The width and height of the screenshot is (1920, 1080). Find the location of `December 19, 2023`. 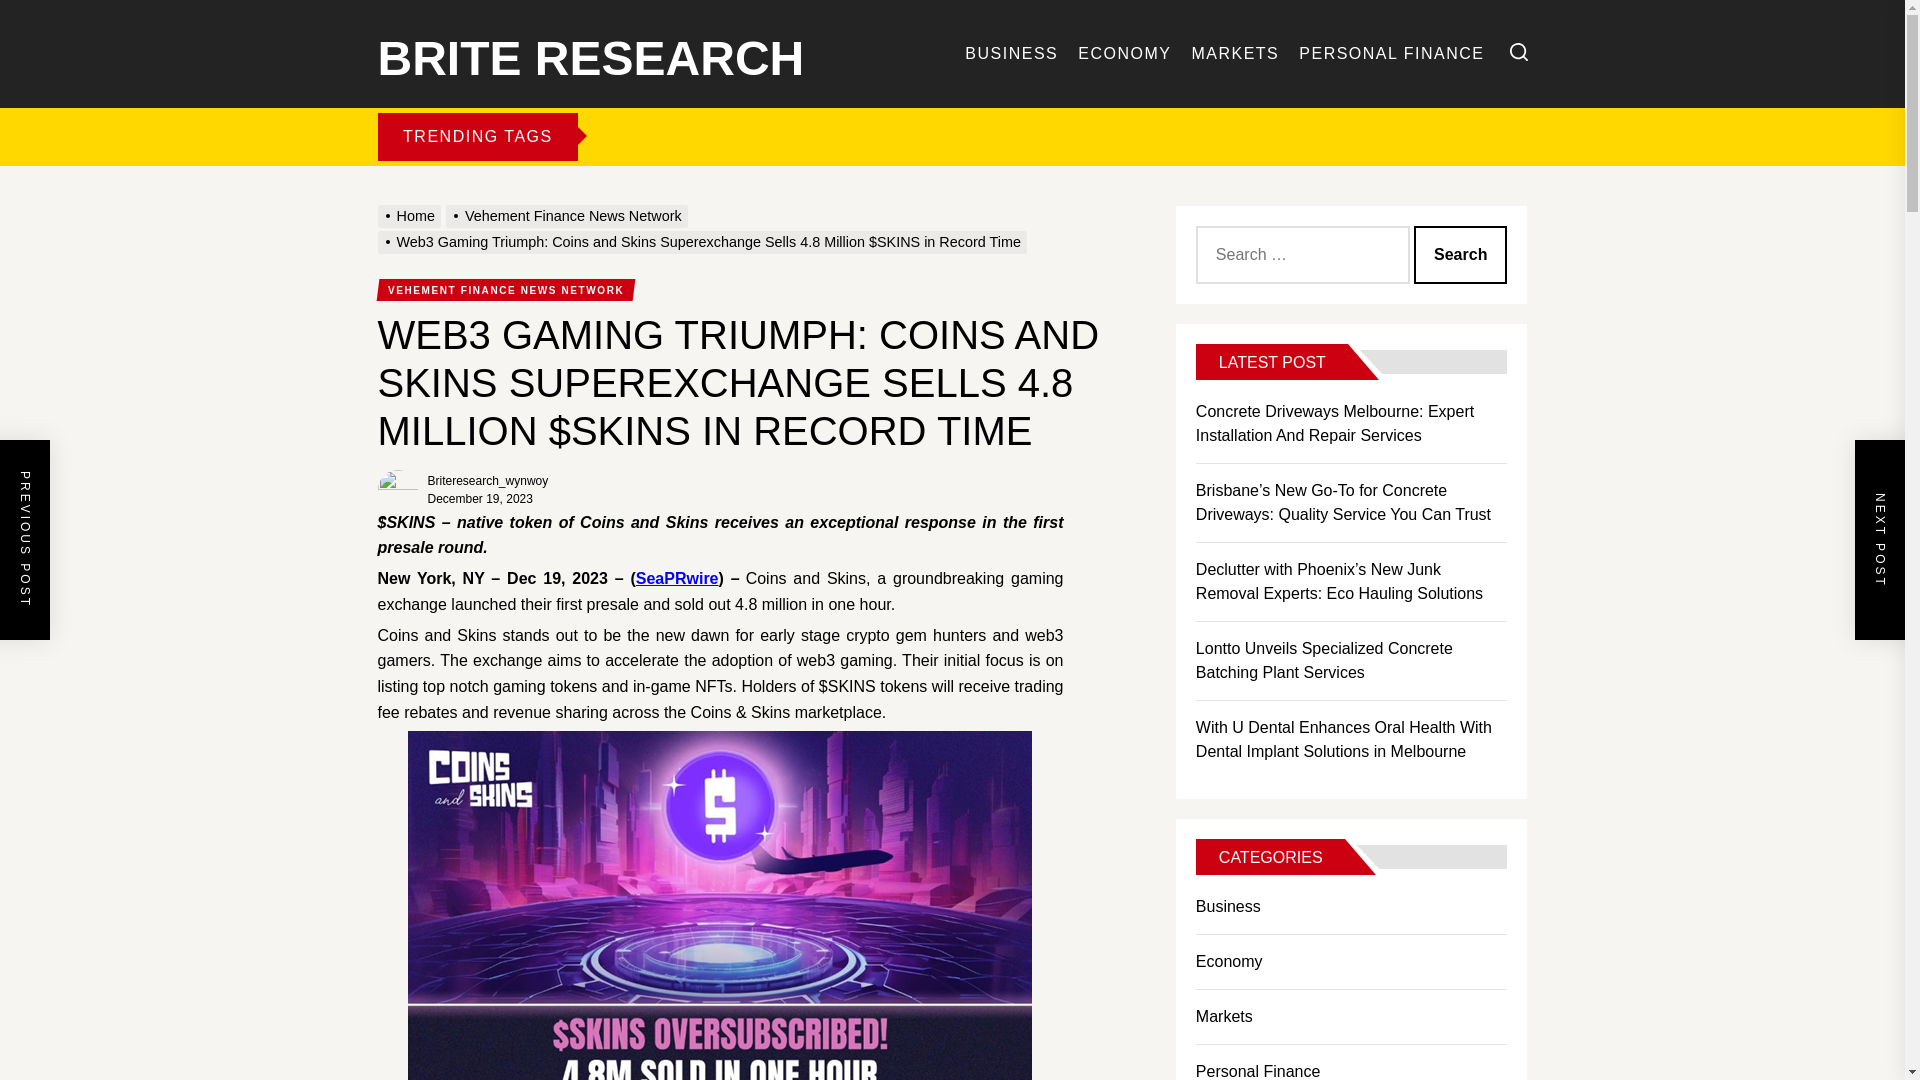

December 19, 2023 is located at coordinates (480, 499).